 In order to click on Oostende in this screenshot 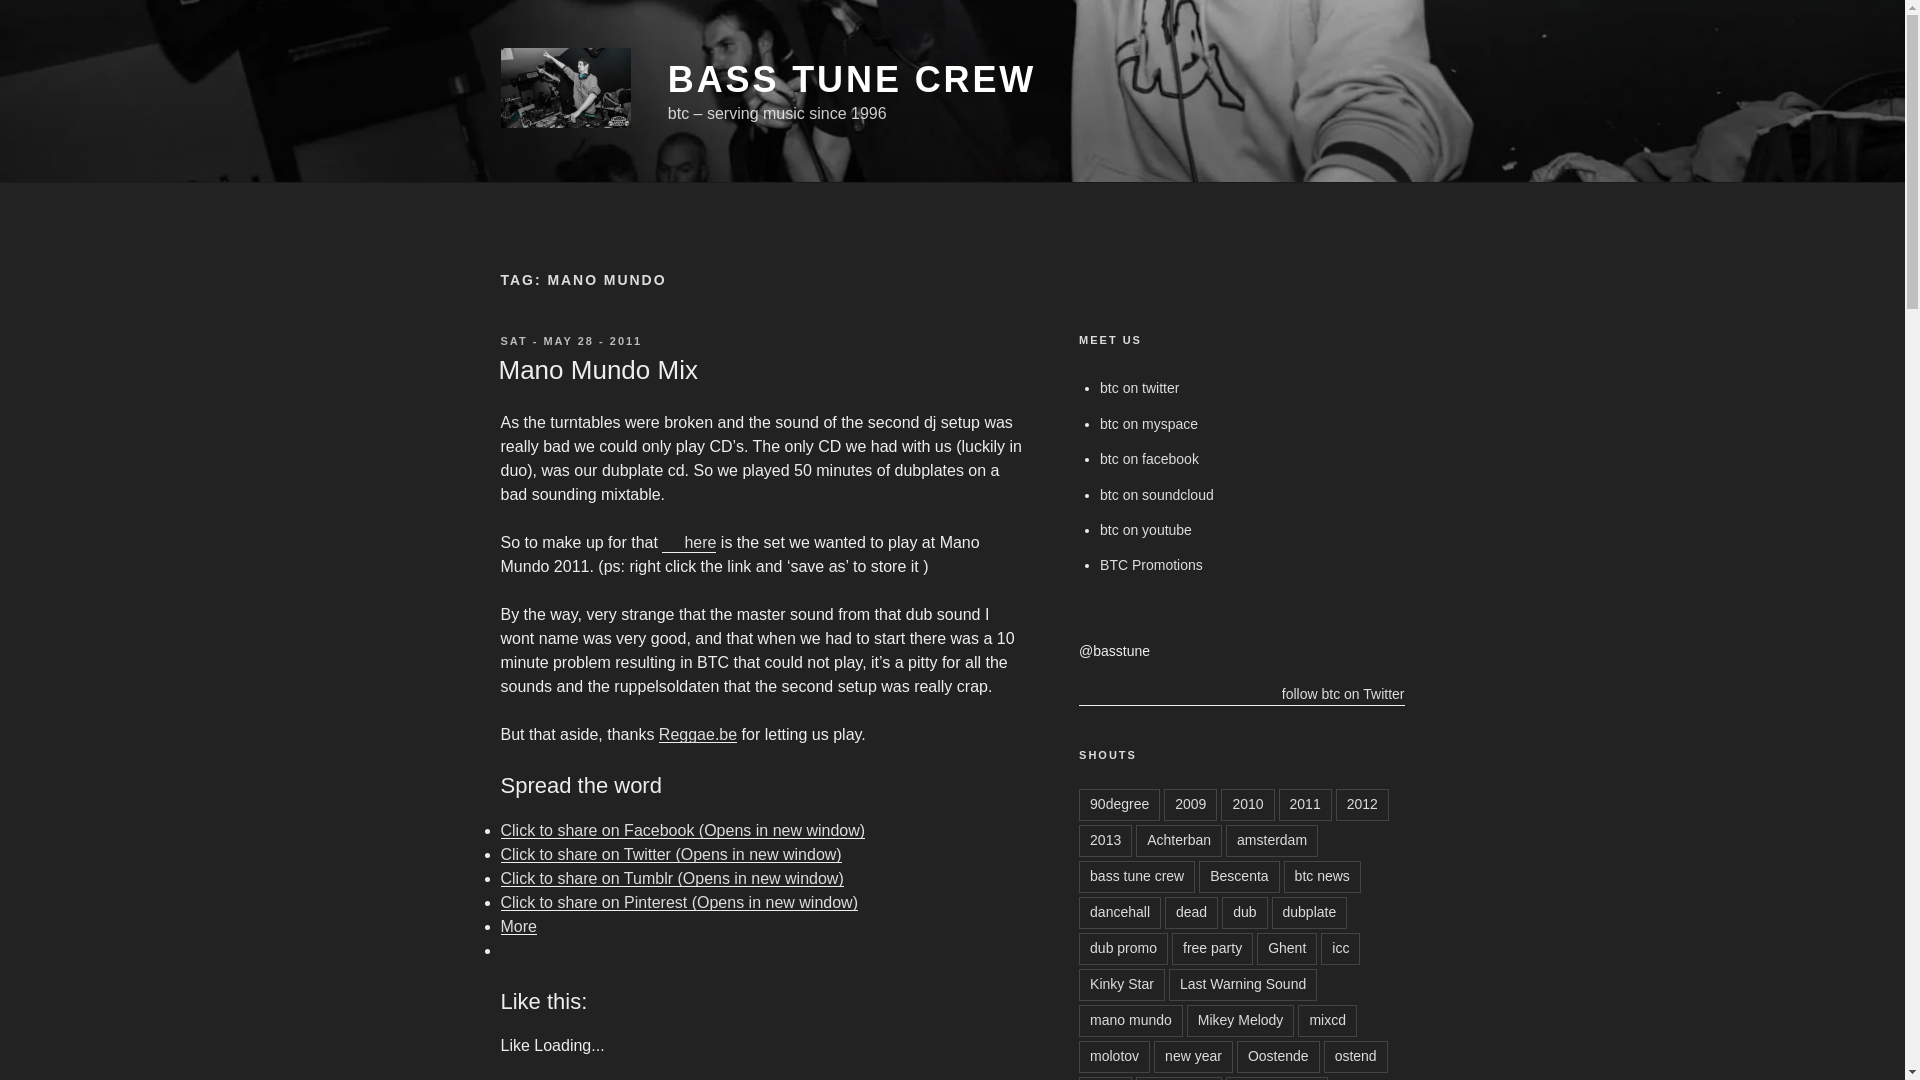, I will do `click(1278, 1057)`.